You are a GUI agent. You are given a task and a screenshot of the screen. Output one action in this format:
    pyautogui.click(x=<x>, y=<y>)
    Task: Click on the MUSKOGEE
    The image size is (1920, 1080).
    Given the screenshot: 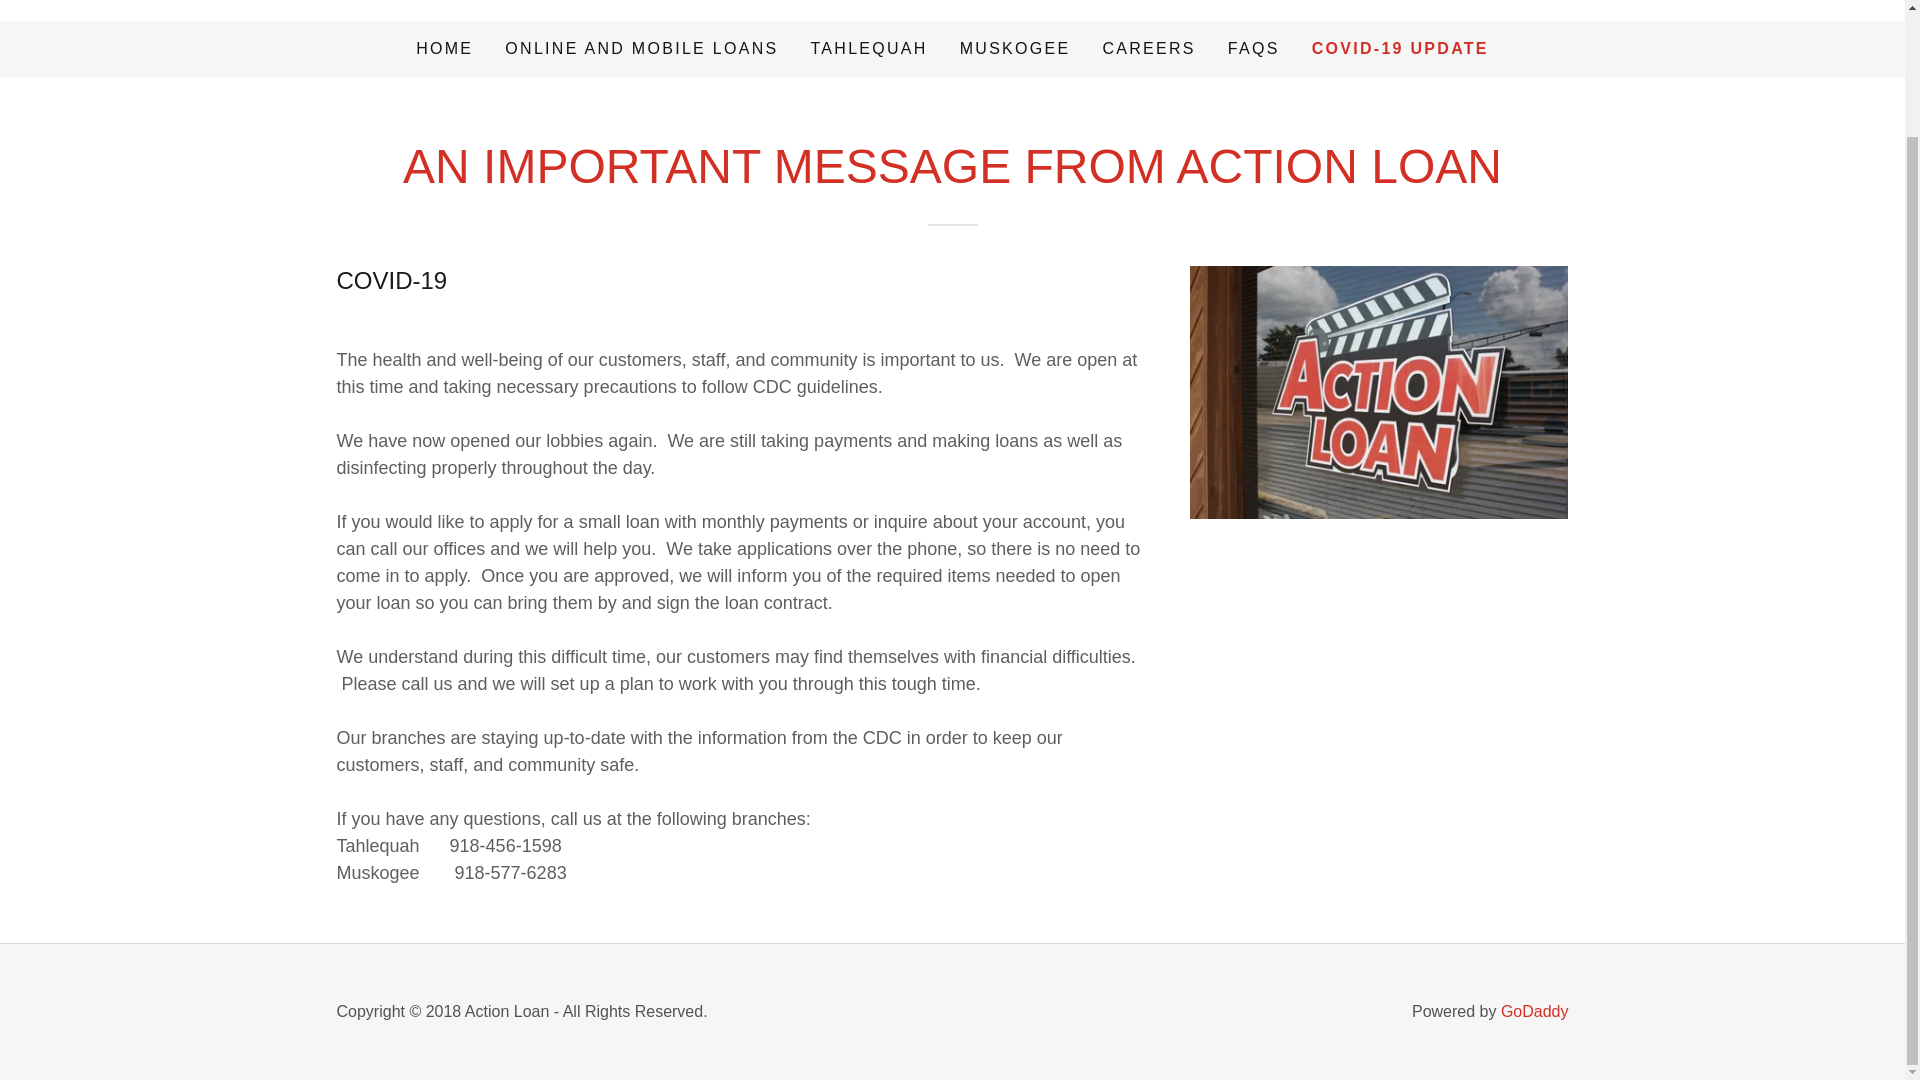 What is the action you would take?
    pyautogui.click(x=1016, y=48)
    